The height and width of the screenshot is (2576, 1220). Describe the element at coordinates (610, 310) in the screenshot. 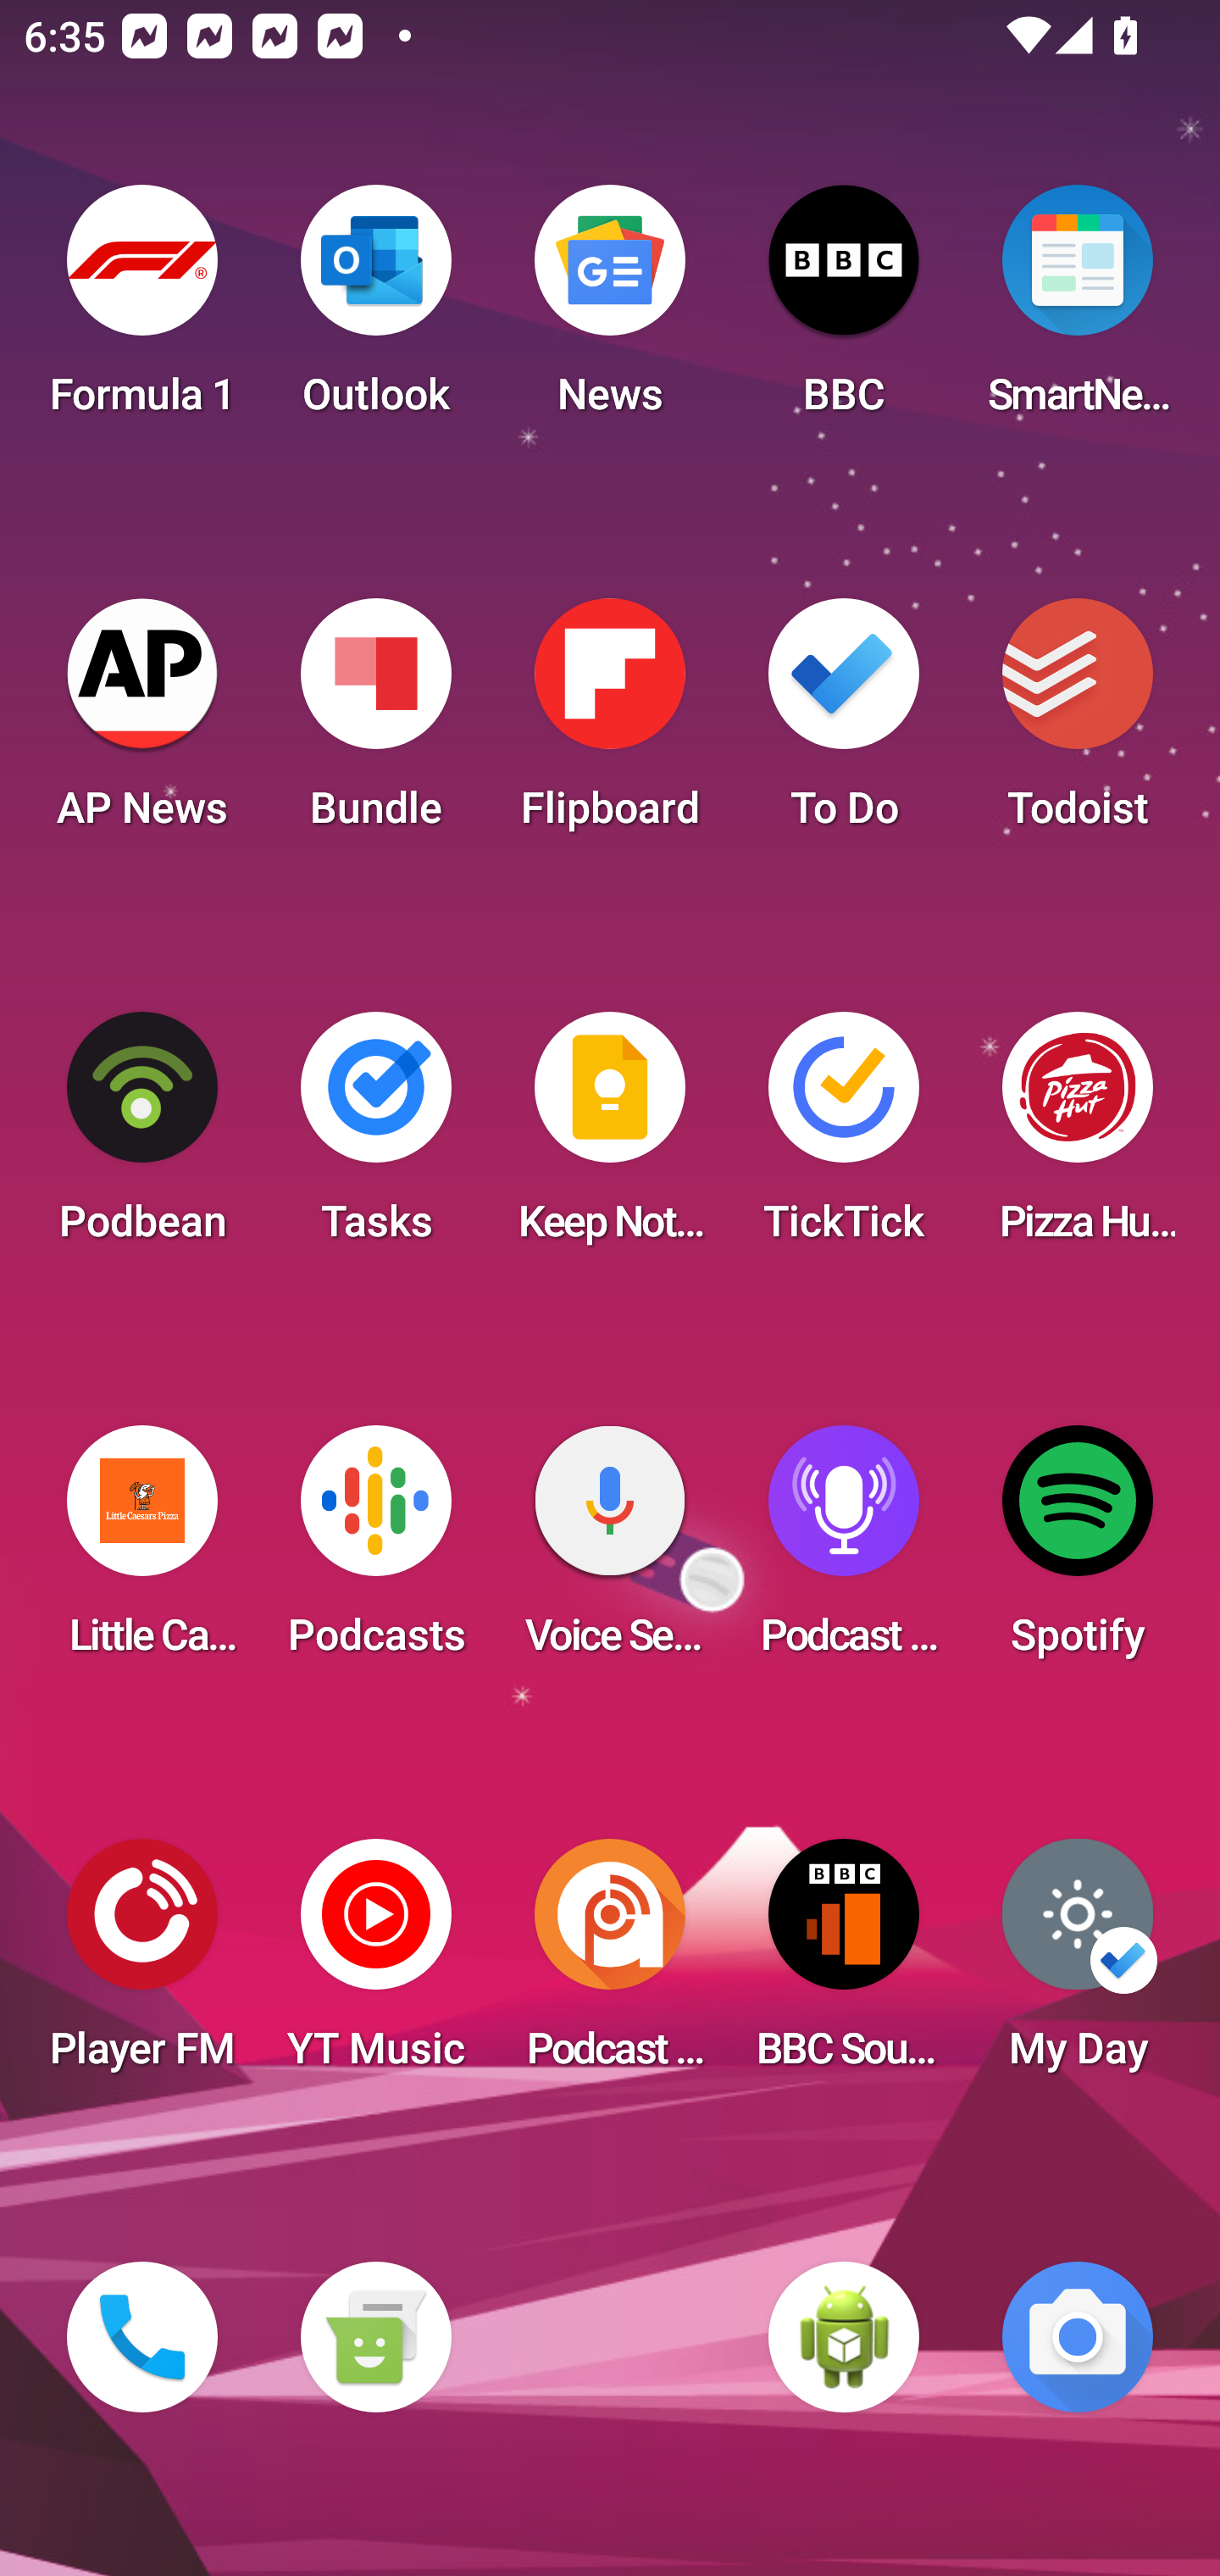

I see `News` at that location.